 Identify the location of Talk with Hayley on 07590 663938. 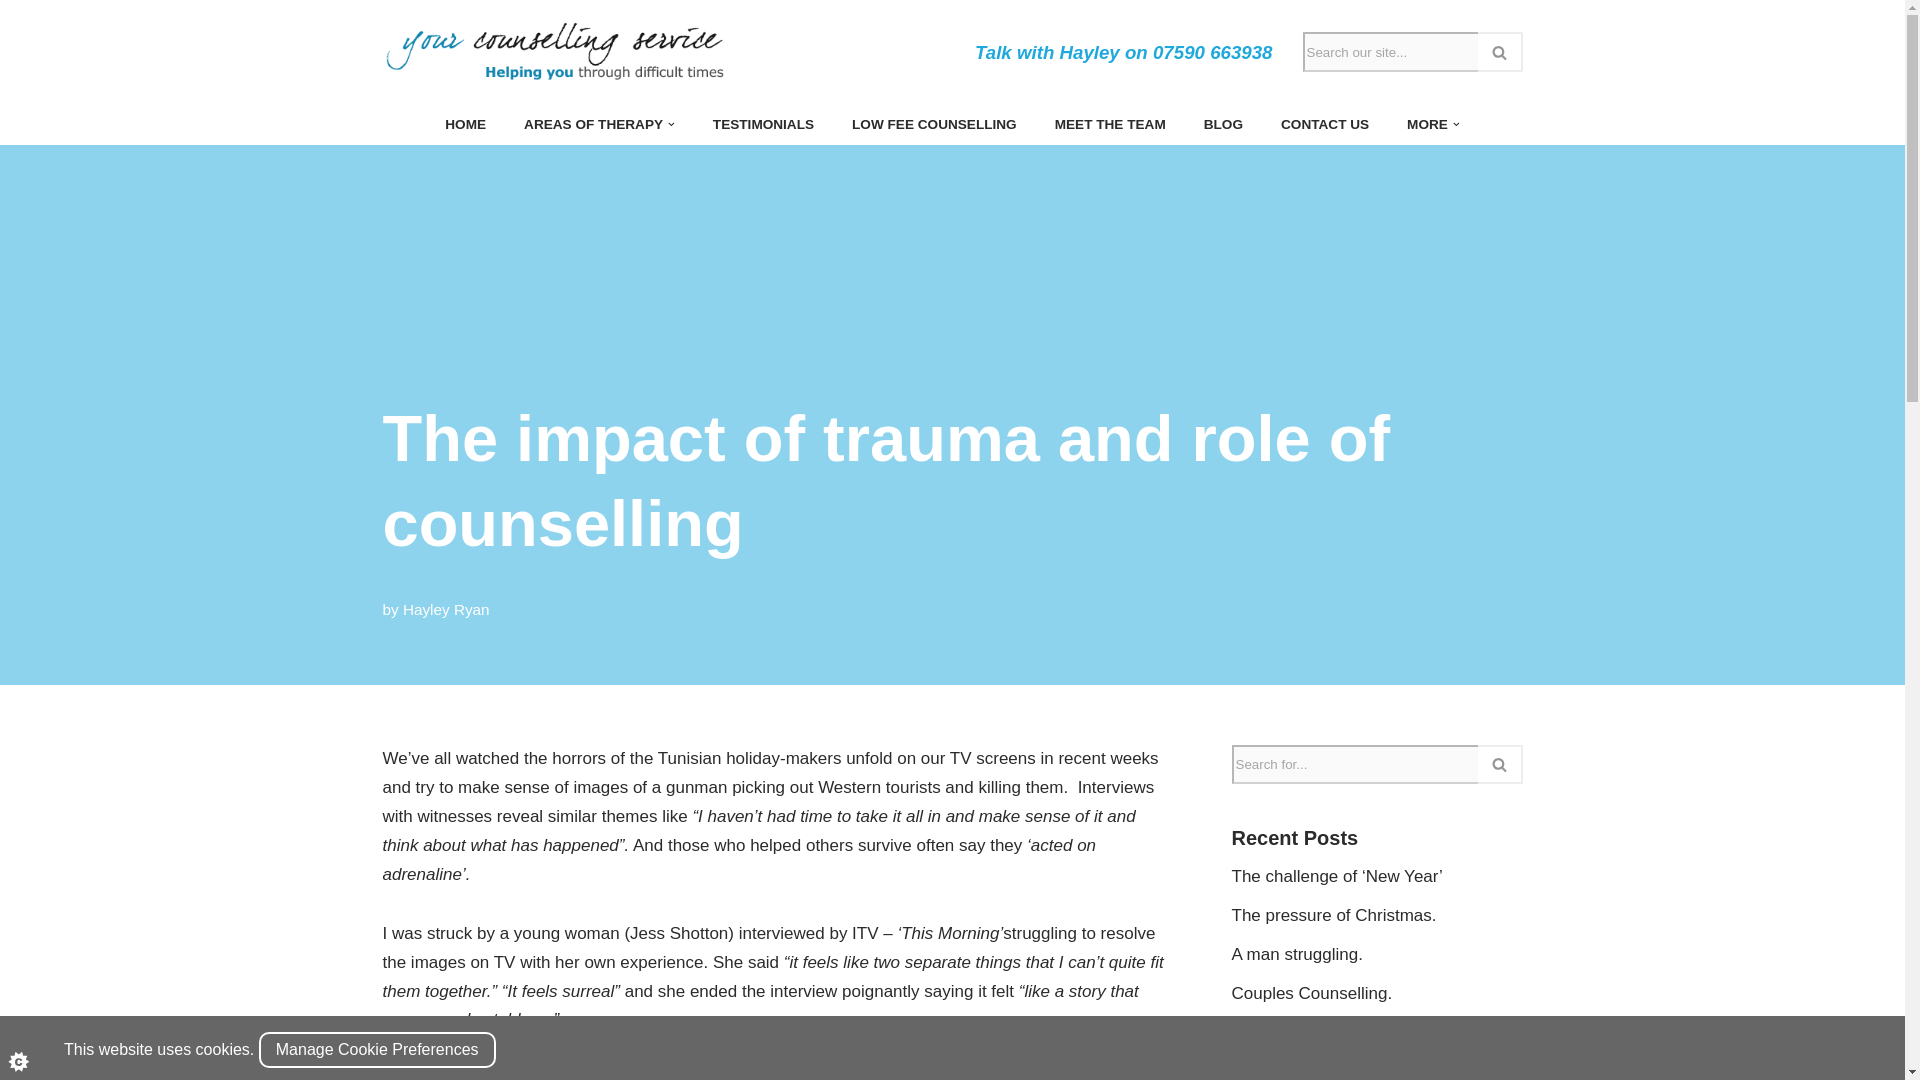
(1123, 52).